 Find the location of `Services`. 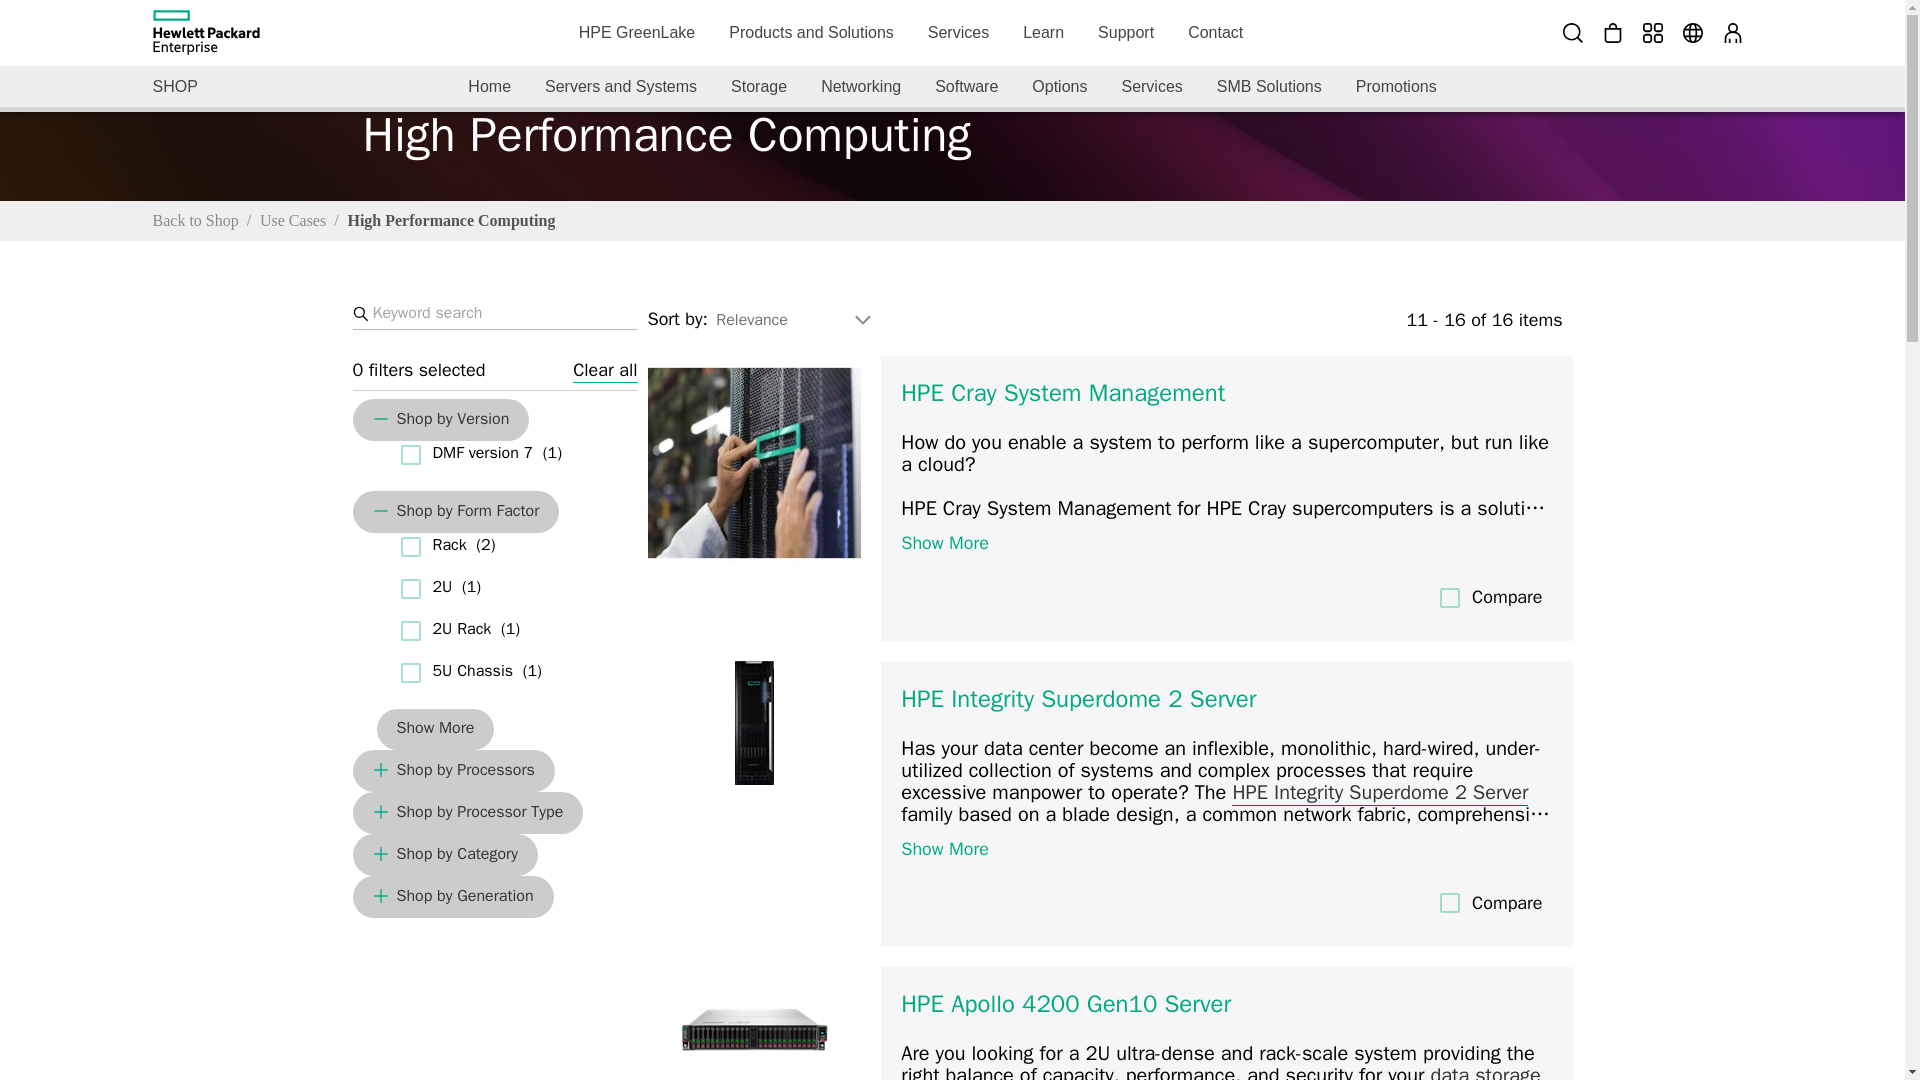

Services is located at coordinates (958, 32).